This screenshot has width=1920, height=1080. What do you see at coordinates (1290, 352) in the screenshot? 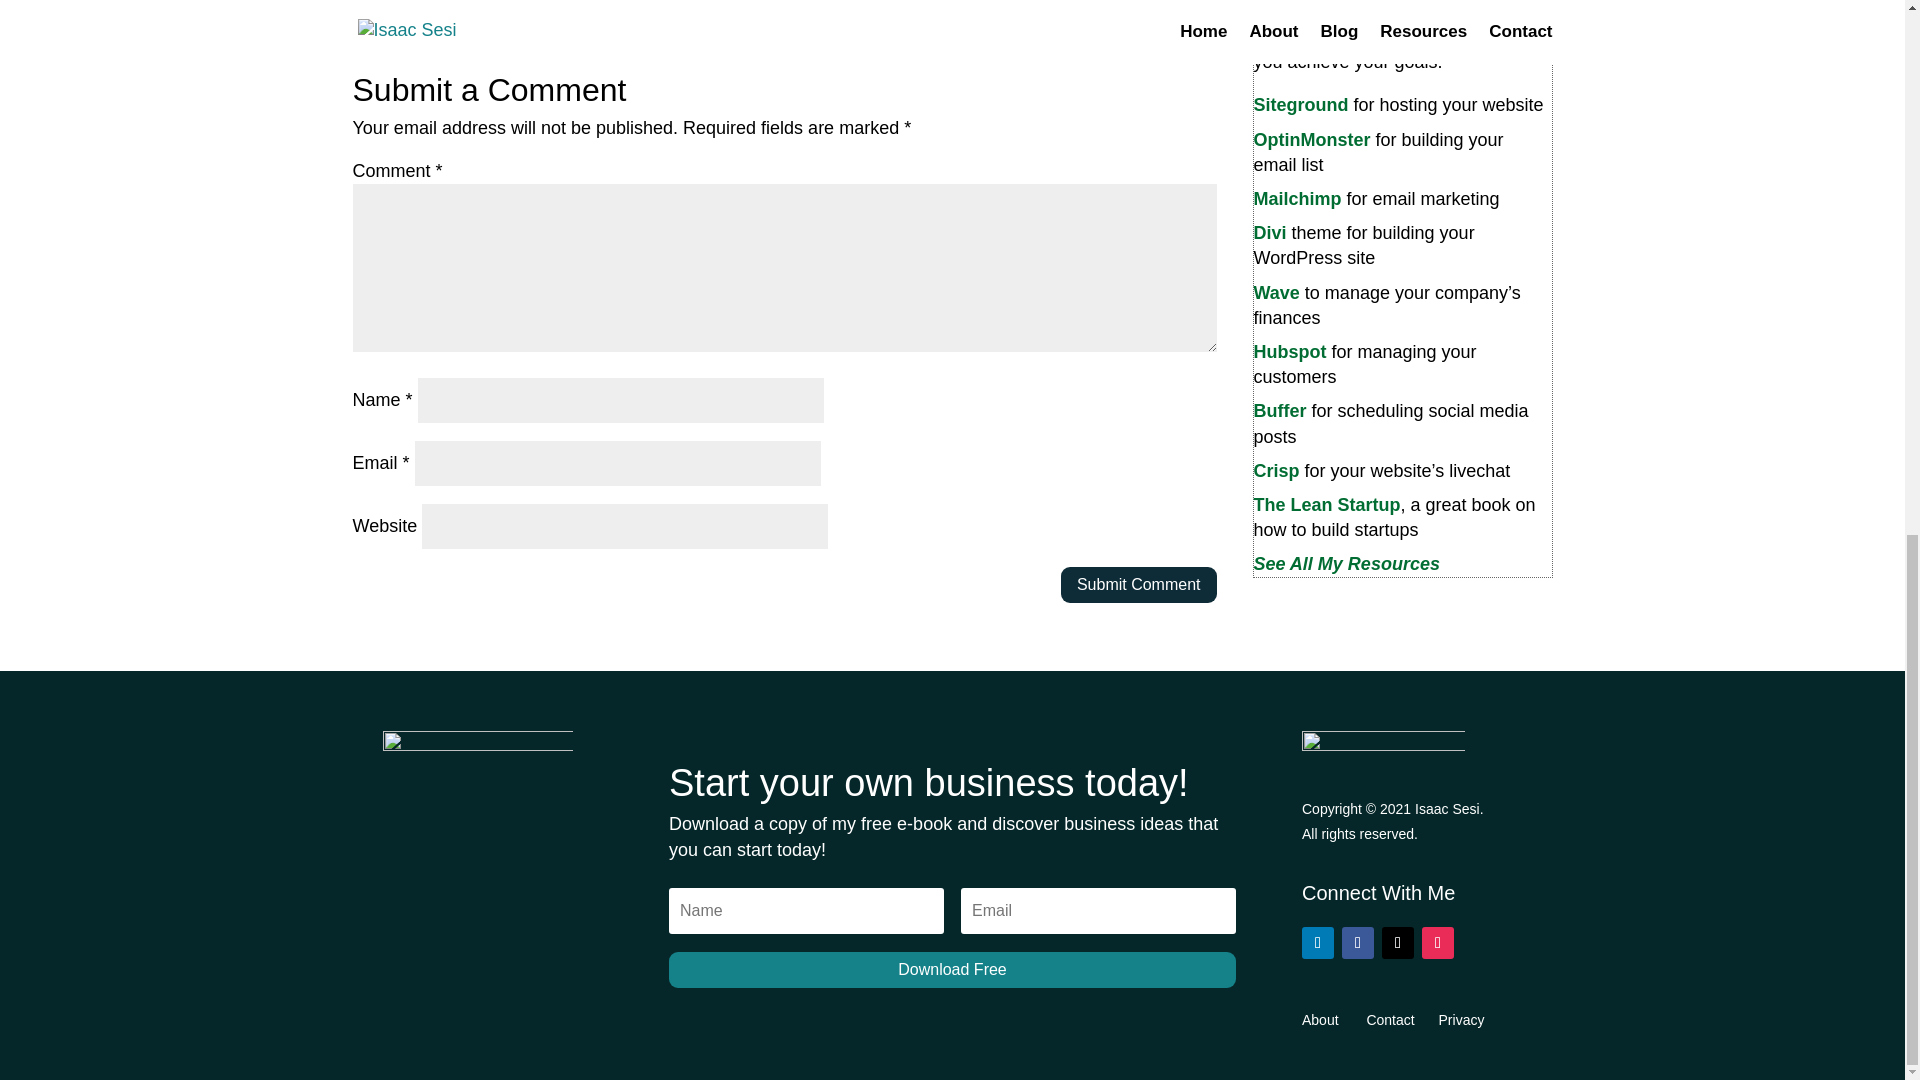
I see `Hubspot` at bounding box center [1290, 352].